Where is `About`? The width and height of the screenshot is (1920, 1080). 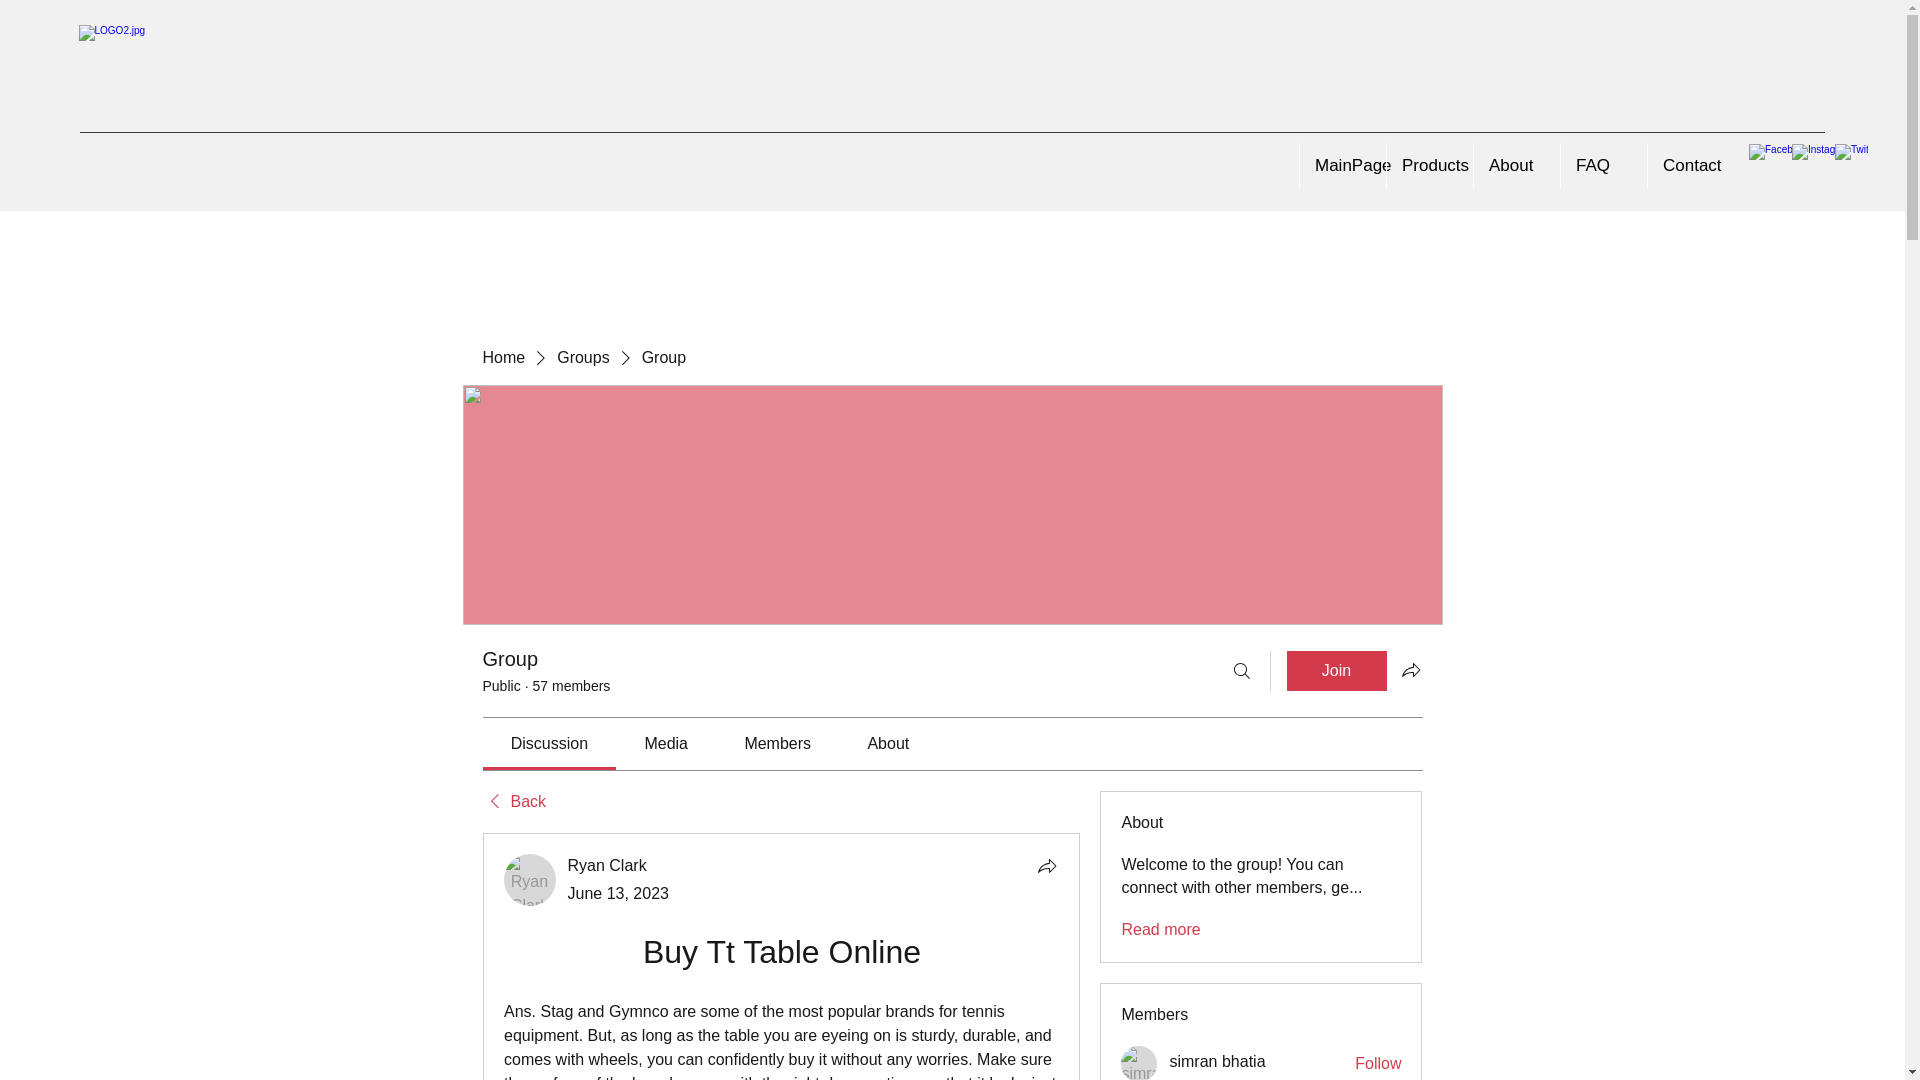 About is located at coordinates (1516, 164).